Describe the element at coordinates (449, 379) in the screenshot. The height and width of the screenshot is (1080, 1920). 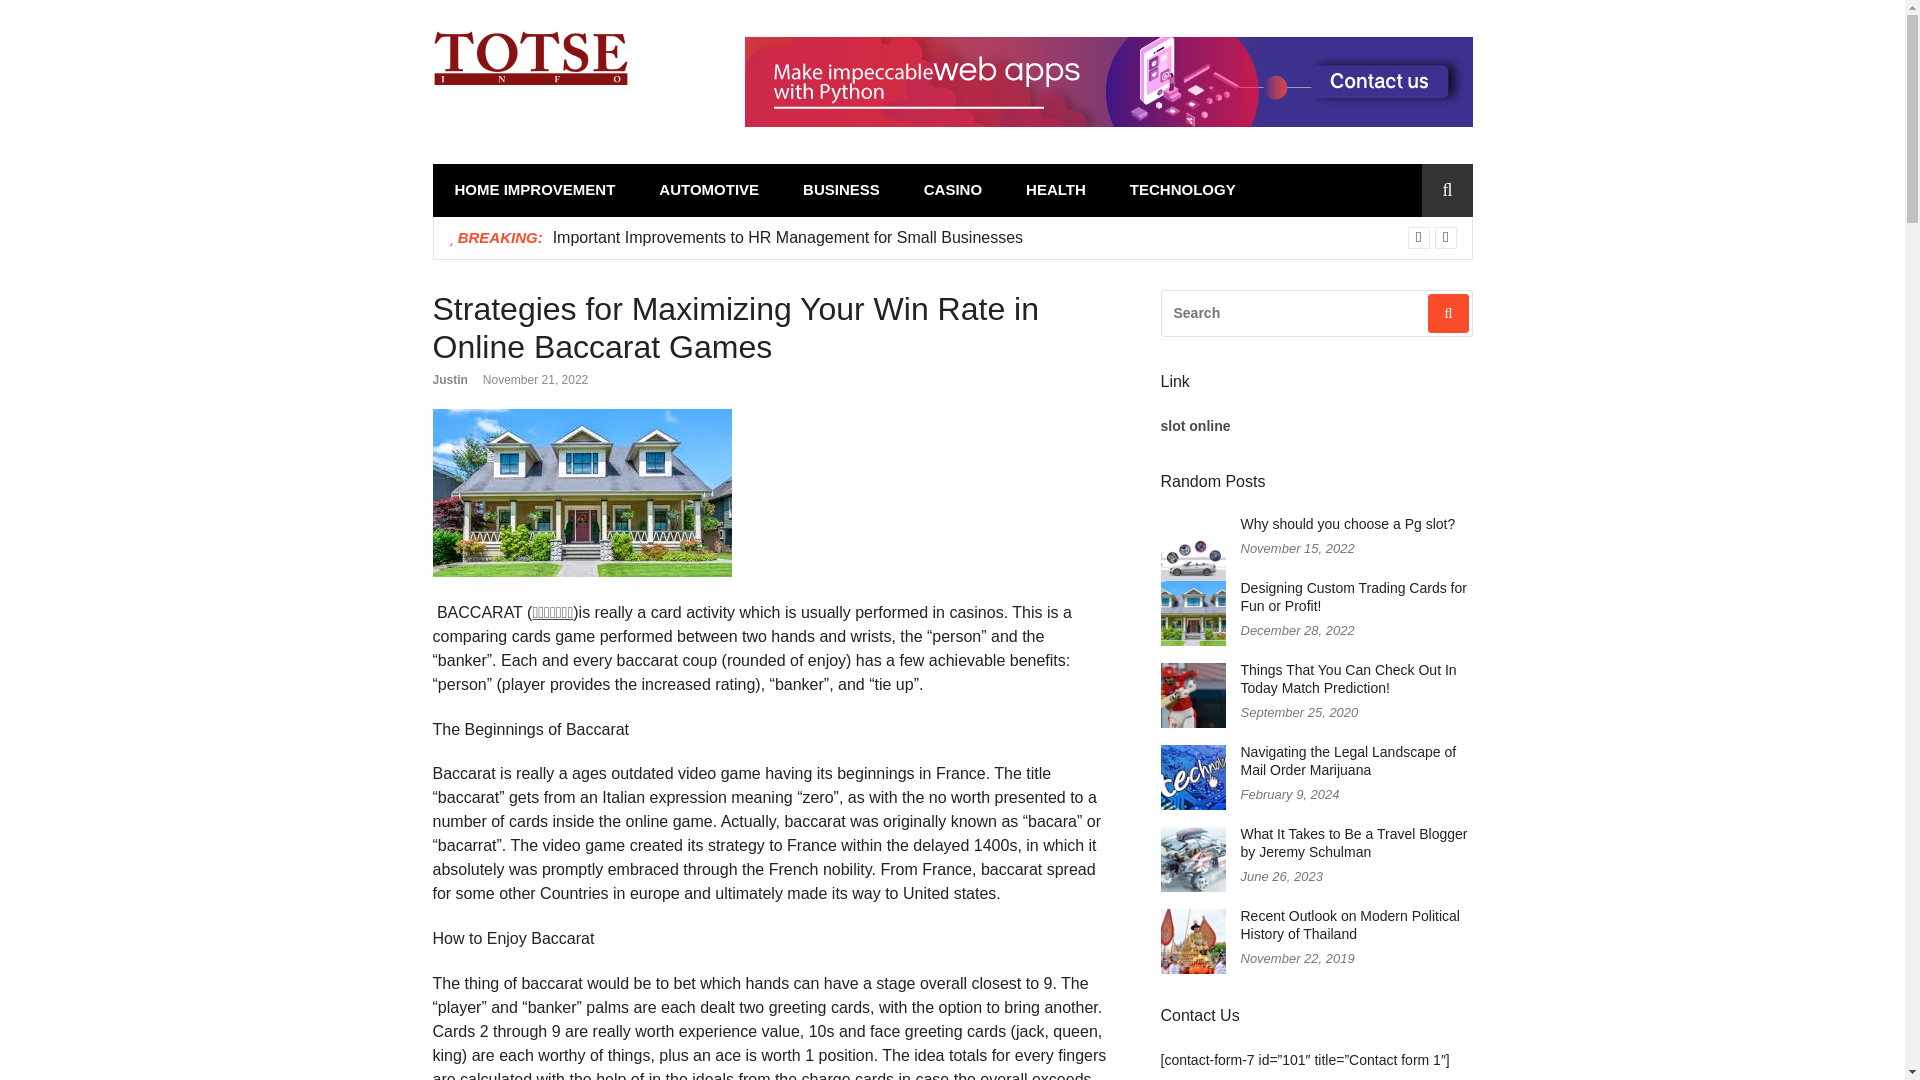
I see `Justin` at that location.